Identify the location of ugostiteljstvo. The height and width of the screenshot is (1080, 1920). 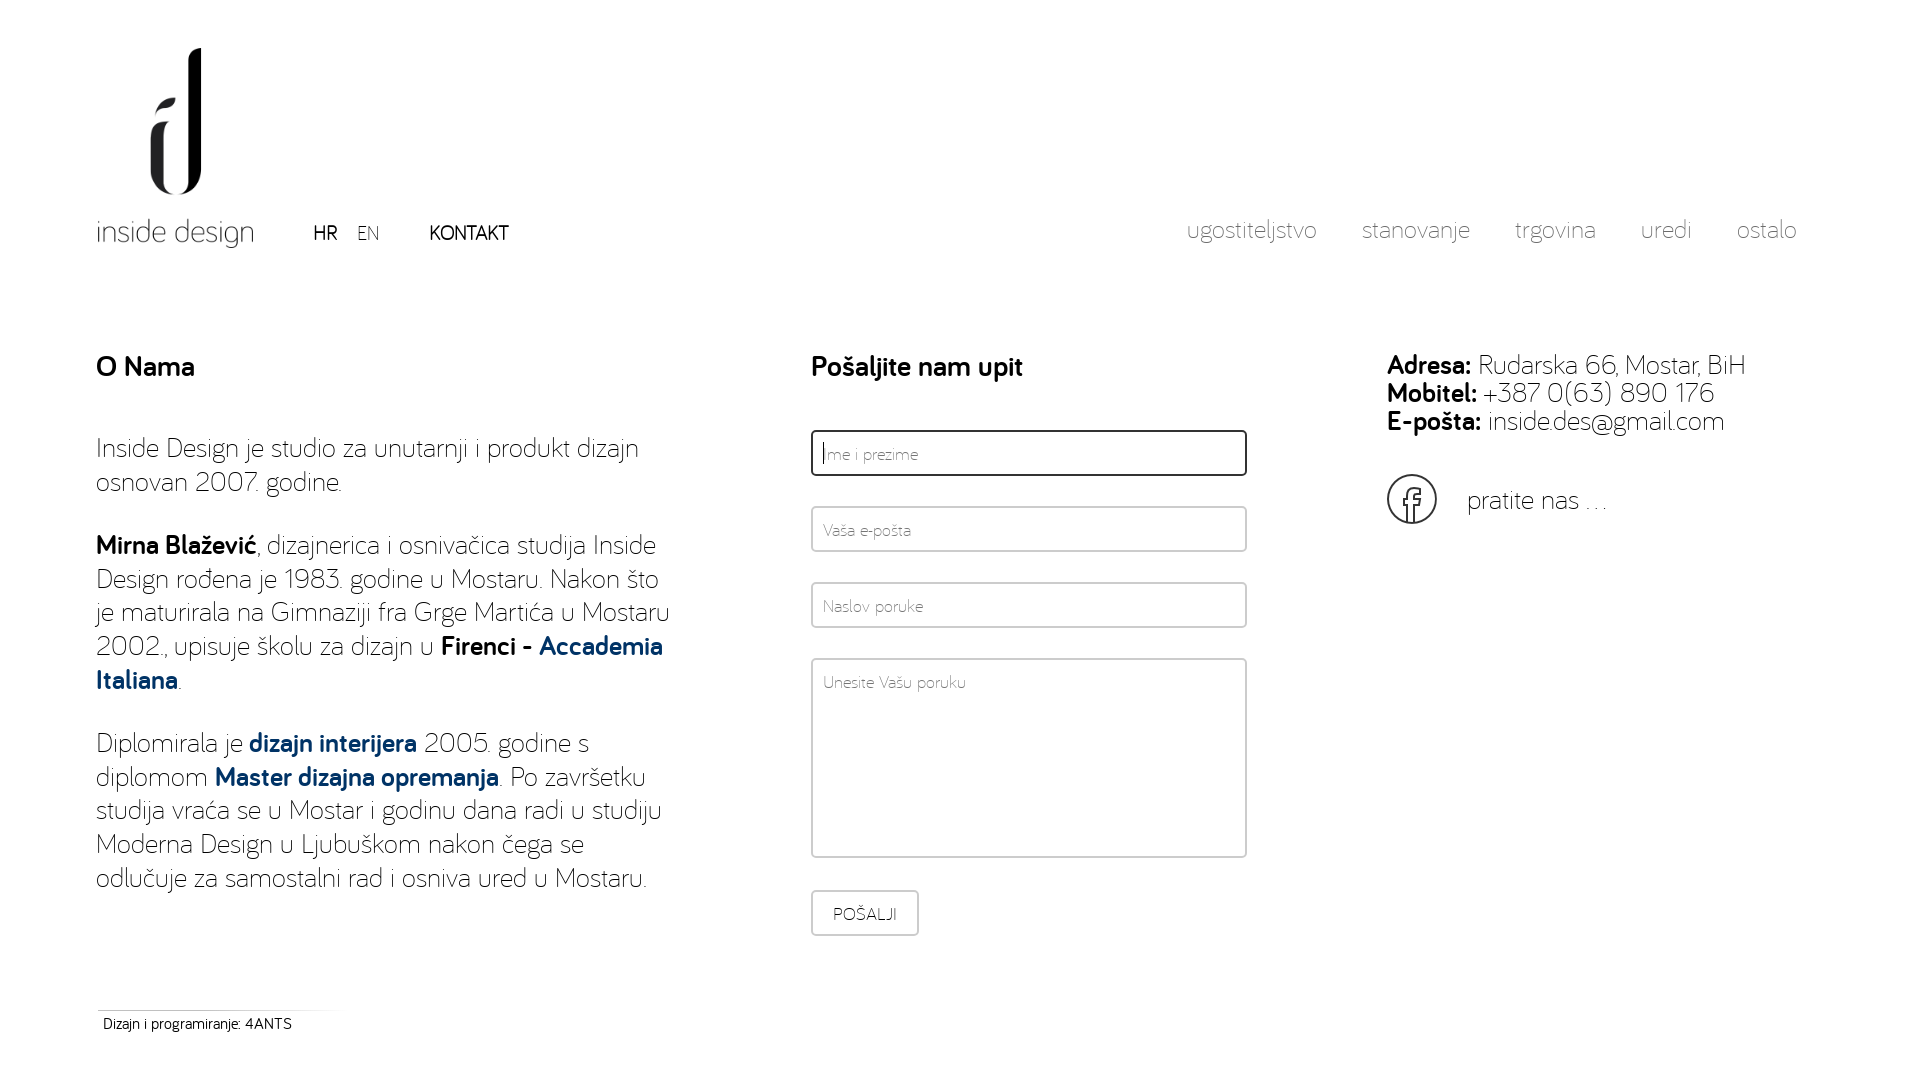
(1252, 203).